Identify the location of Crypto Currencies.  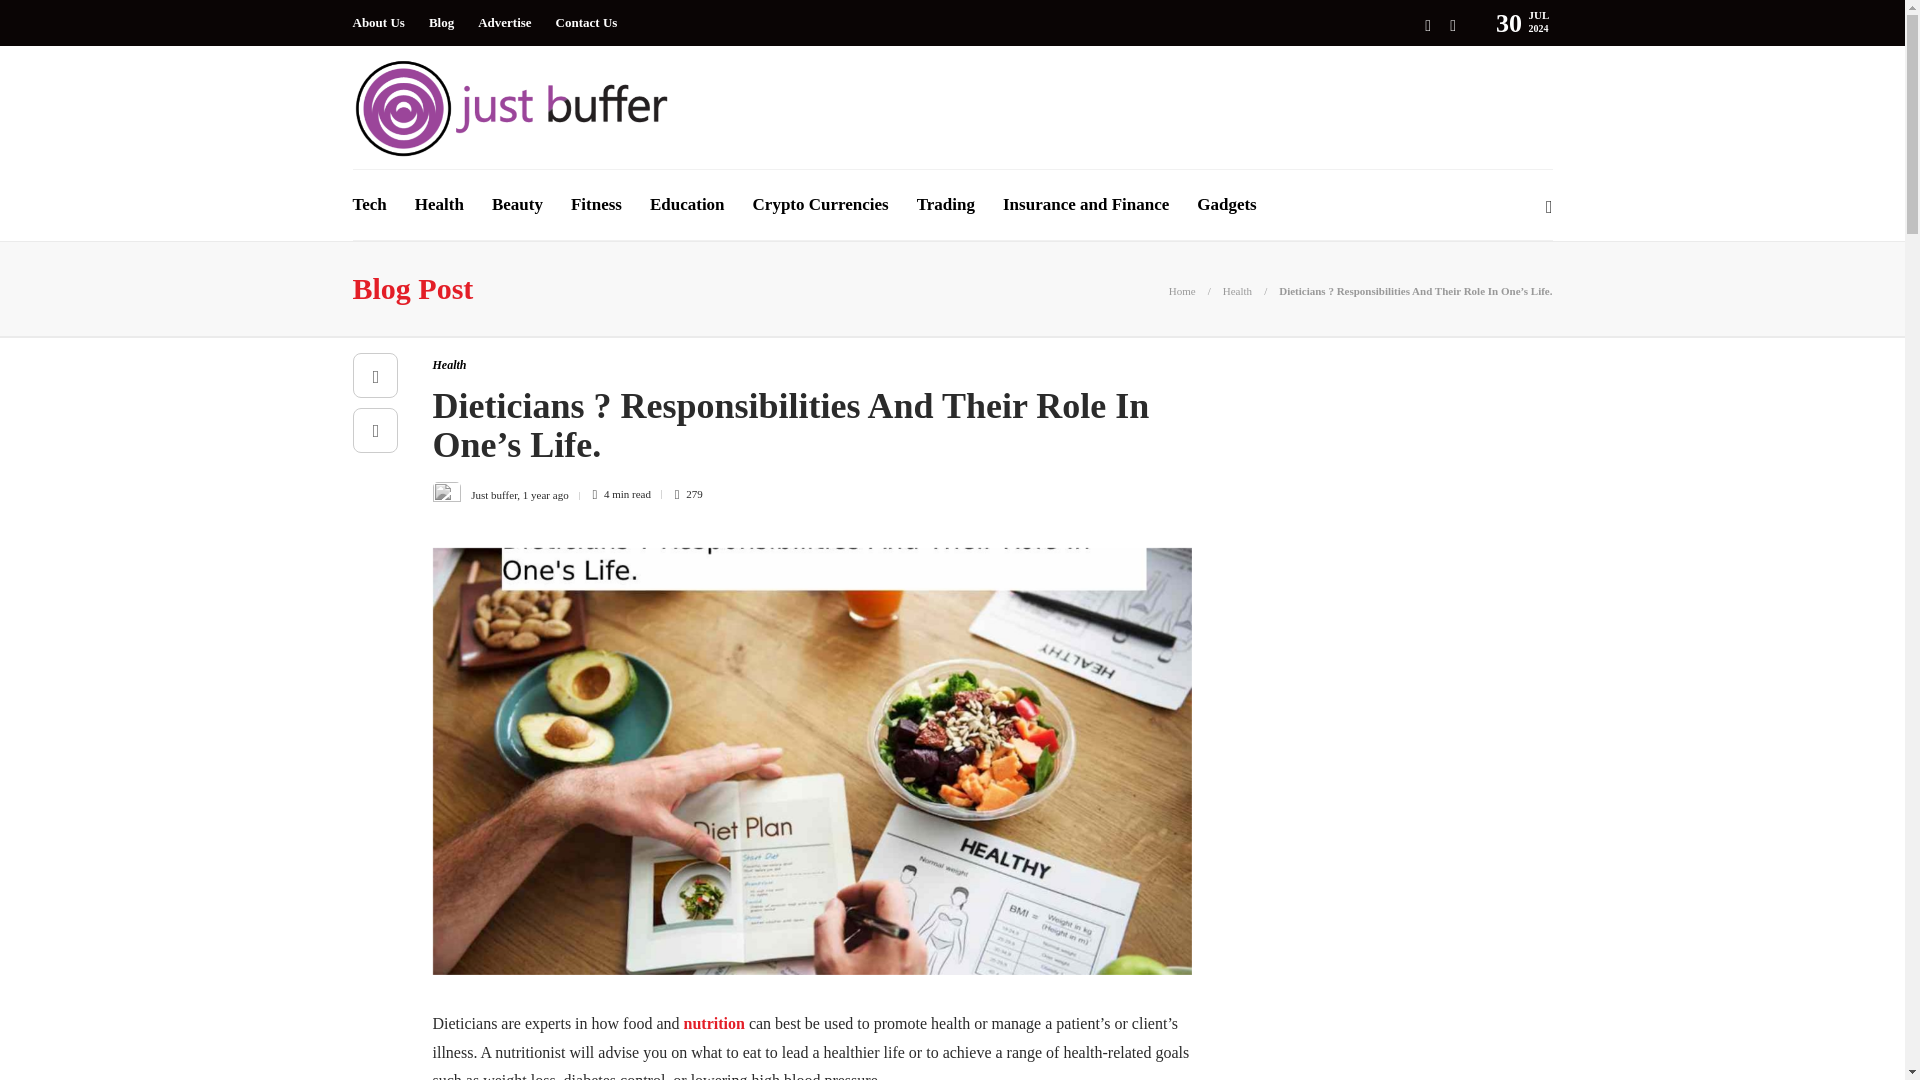
(820, 204).